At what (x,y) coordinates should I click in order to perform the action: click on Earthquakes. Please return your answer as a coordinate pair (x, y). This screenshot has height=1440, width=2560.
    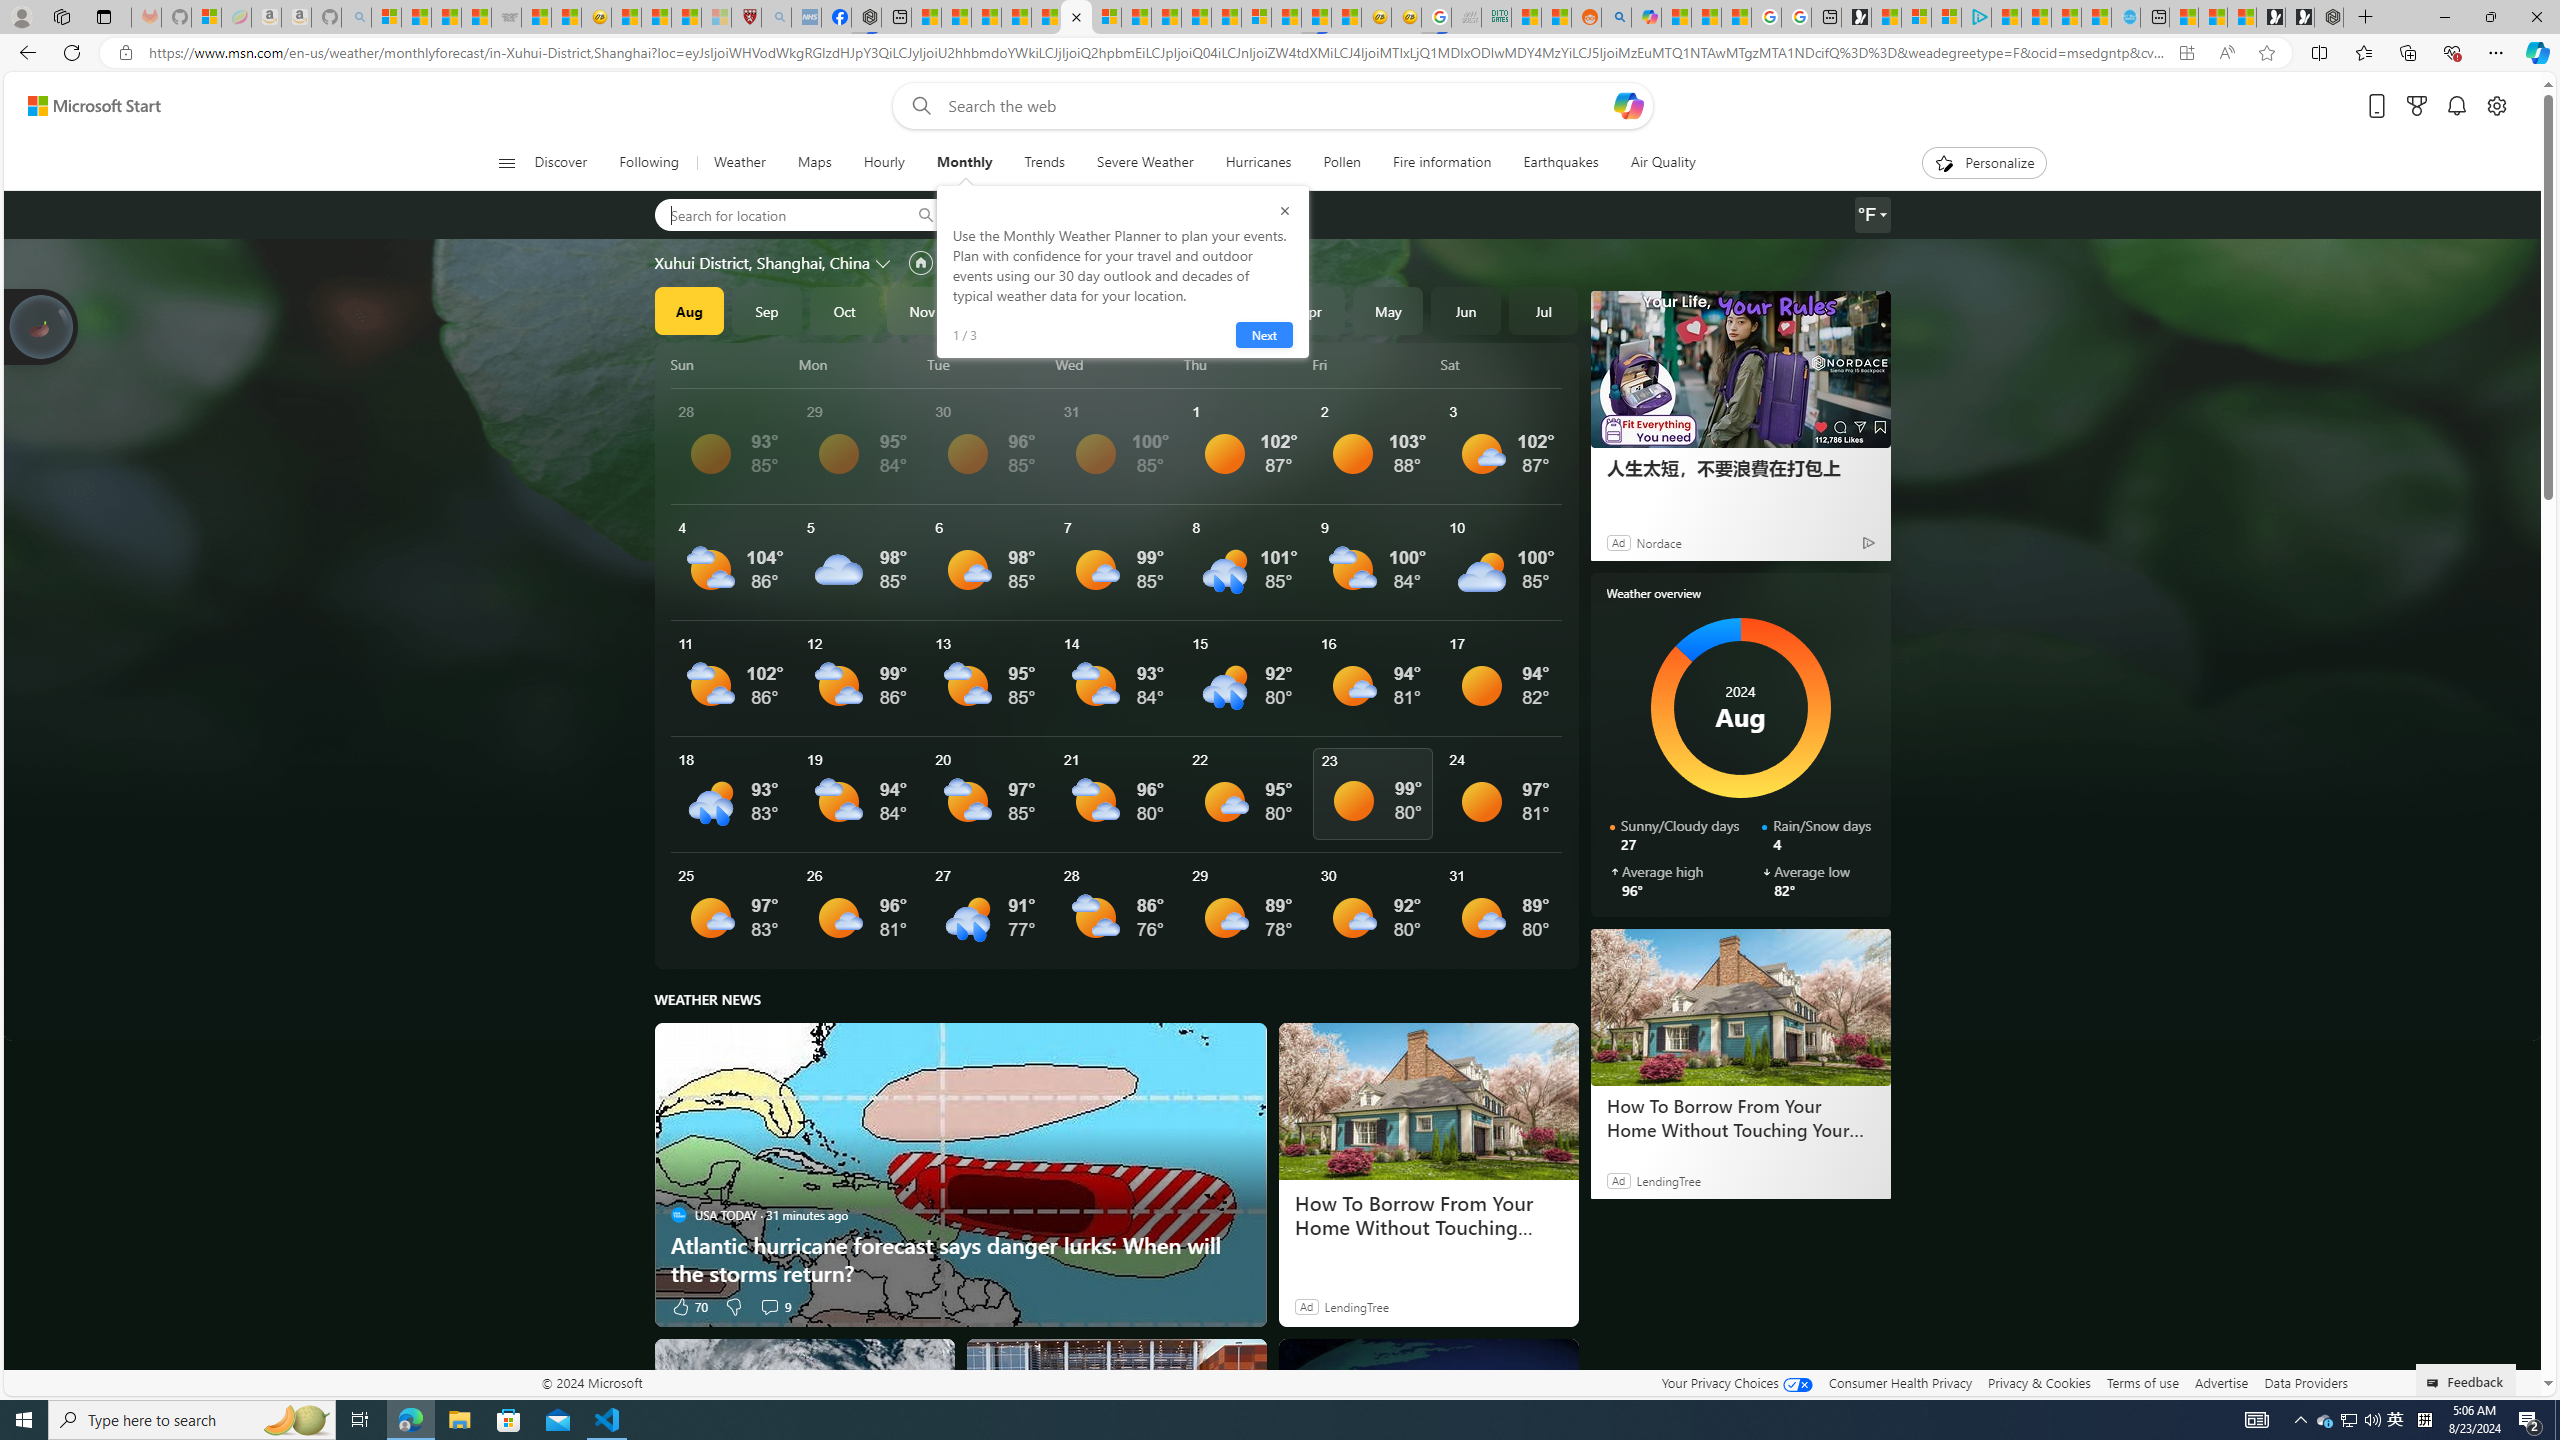
    Looking at the image, I should click on (1562, 163).